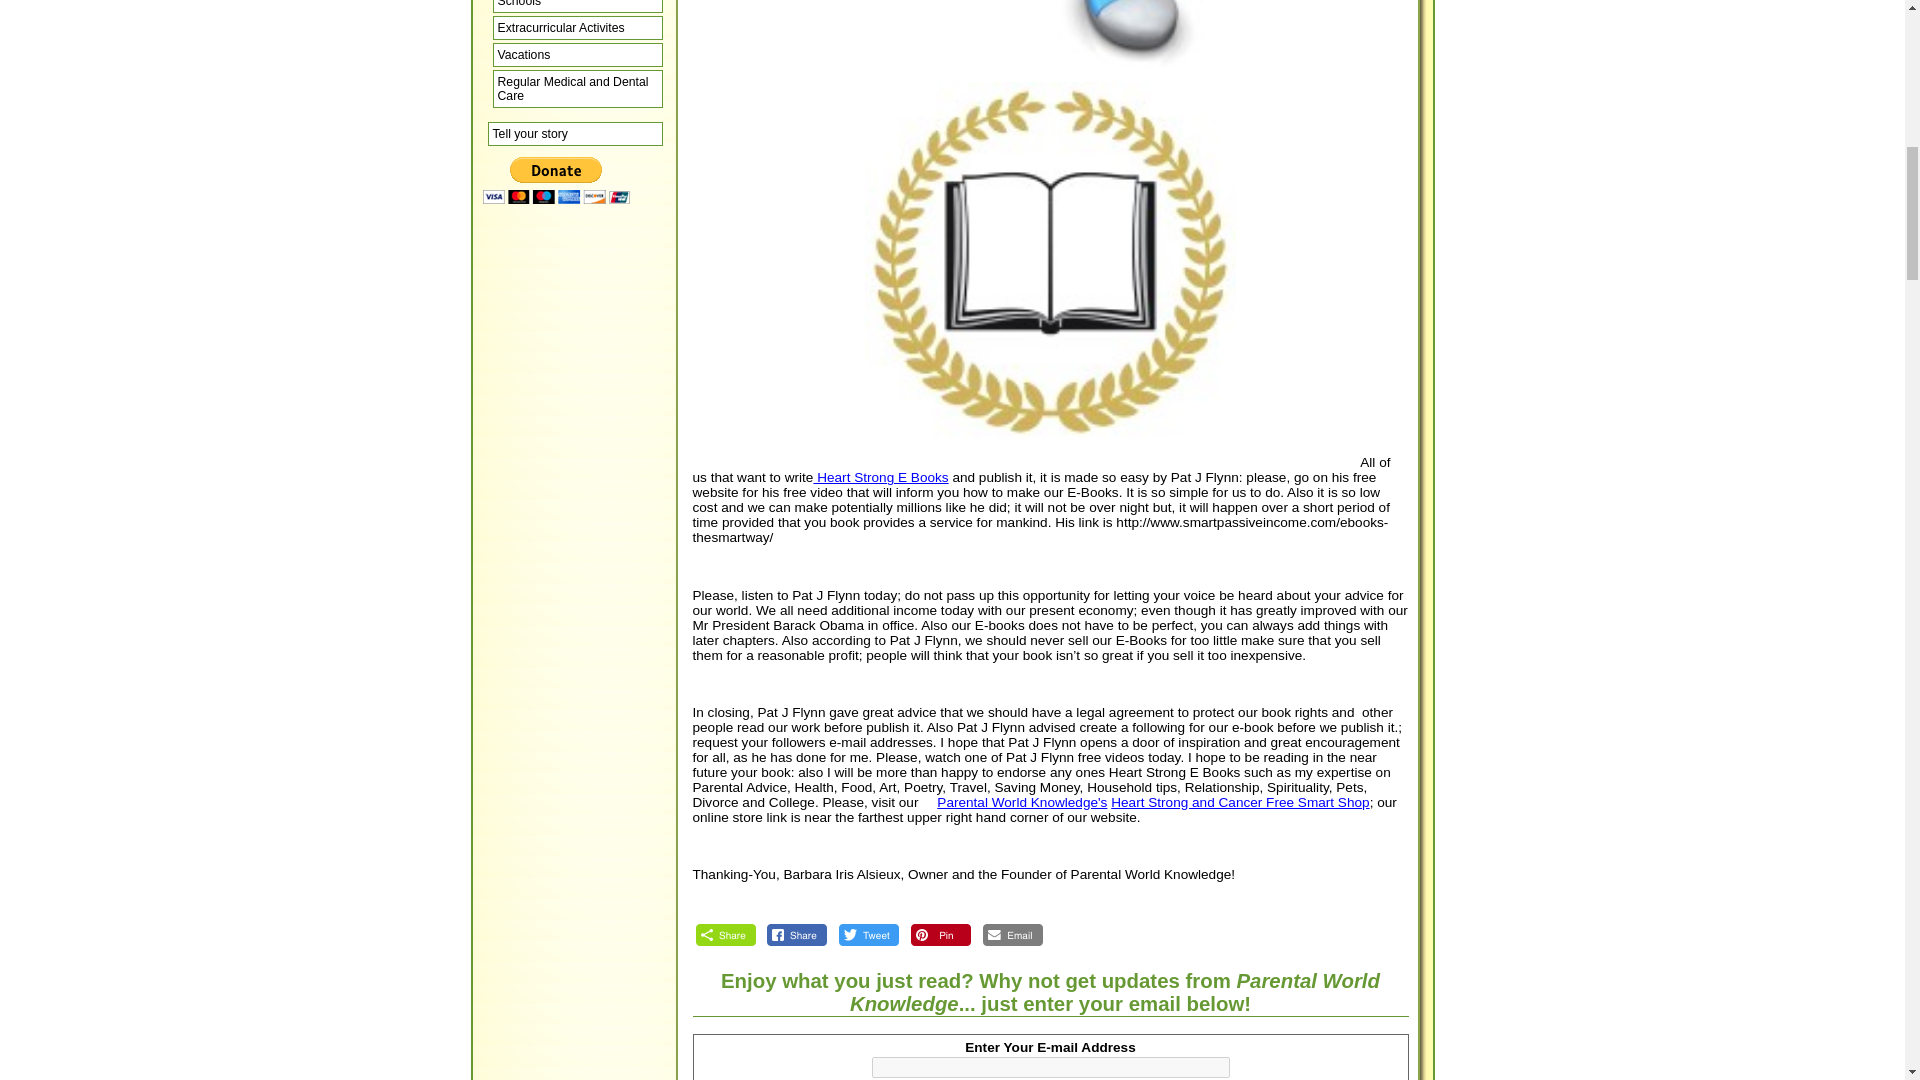 This screenshot has height=1080, width=1920. Describe the element at coordinates (1022, 802) in the screenshot. I see `Parental World Knowledge's` at that location.